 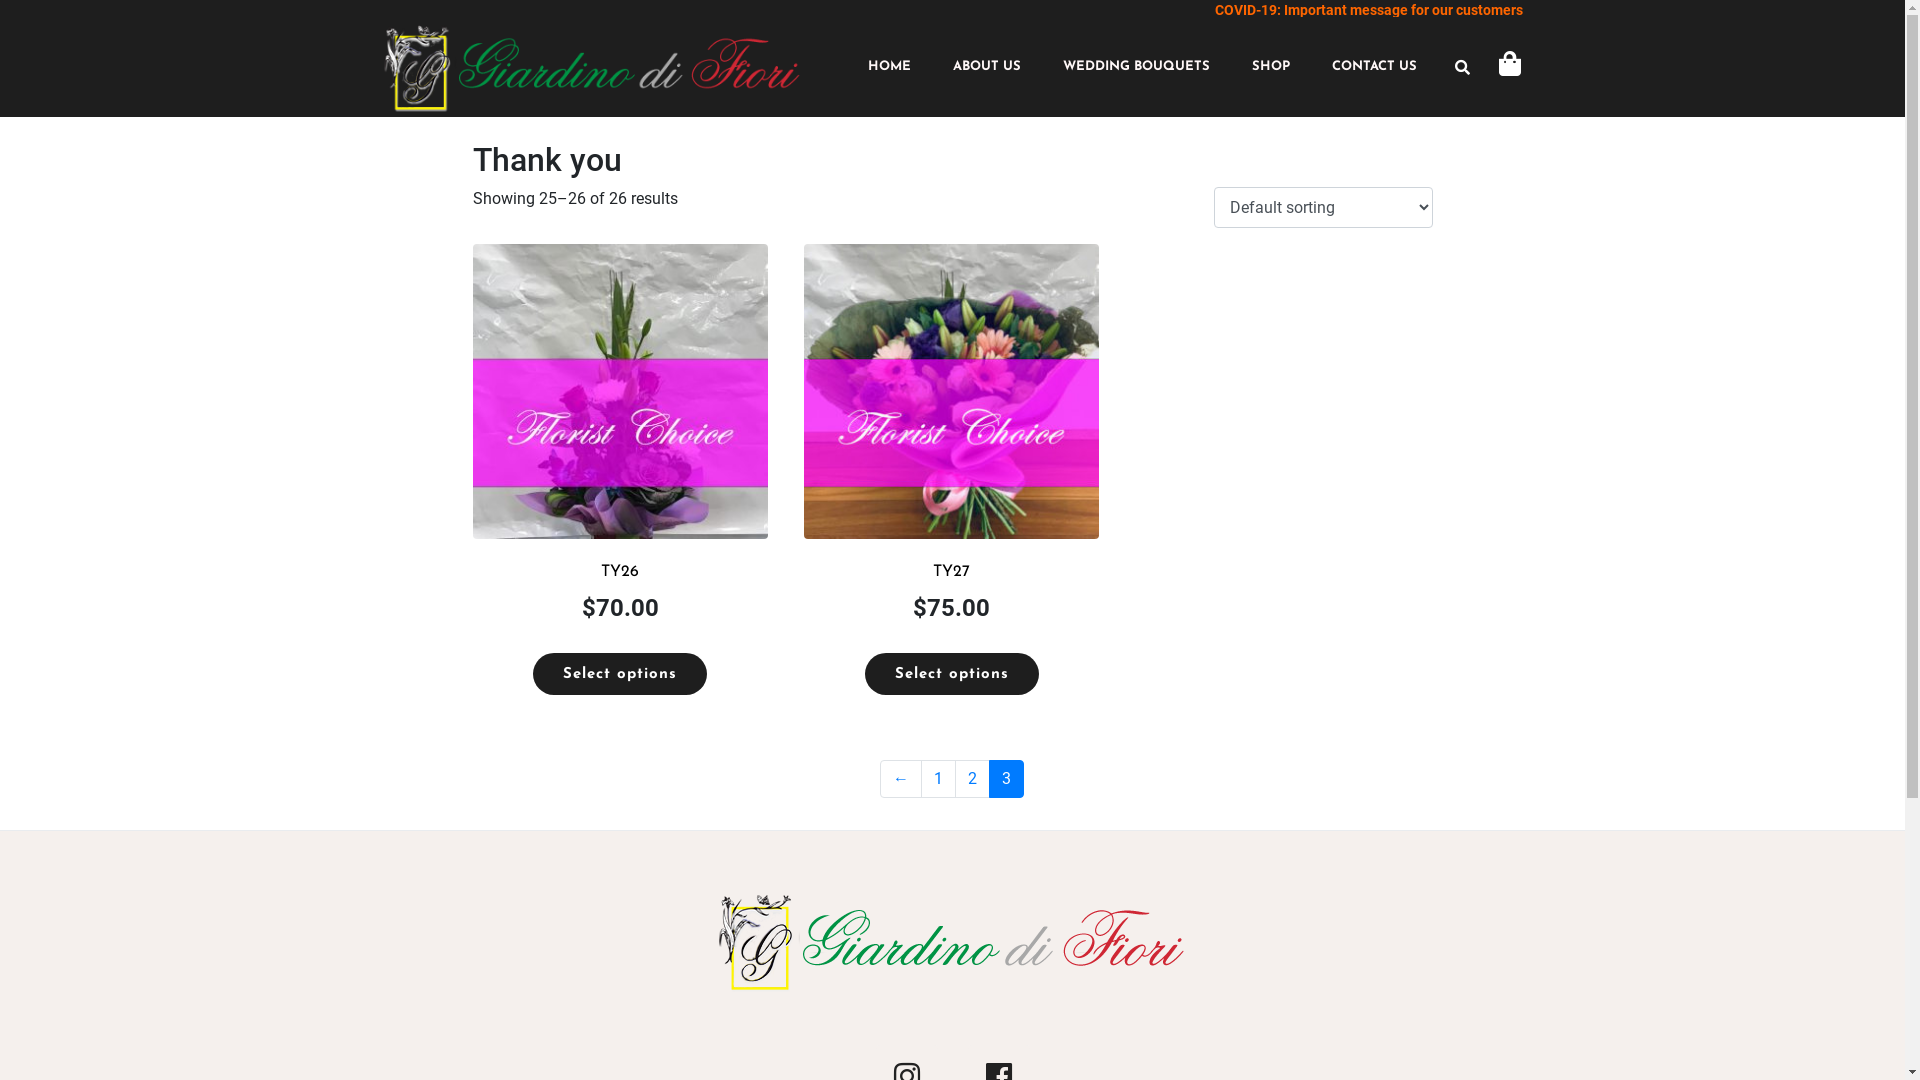 What do you see at coordinates (952, 674) in the screenshot?
I see `Select options` at bounding box center [952, 674].